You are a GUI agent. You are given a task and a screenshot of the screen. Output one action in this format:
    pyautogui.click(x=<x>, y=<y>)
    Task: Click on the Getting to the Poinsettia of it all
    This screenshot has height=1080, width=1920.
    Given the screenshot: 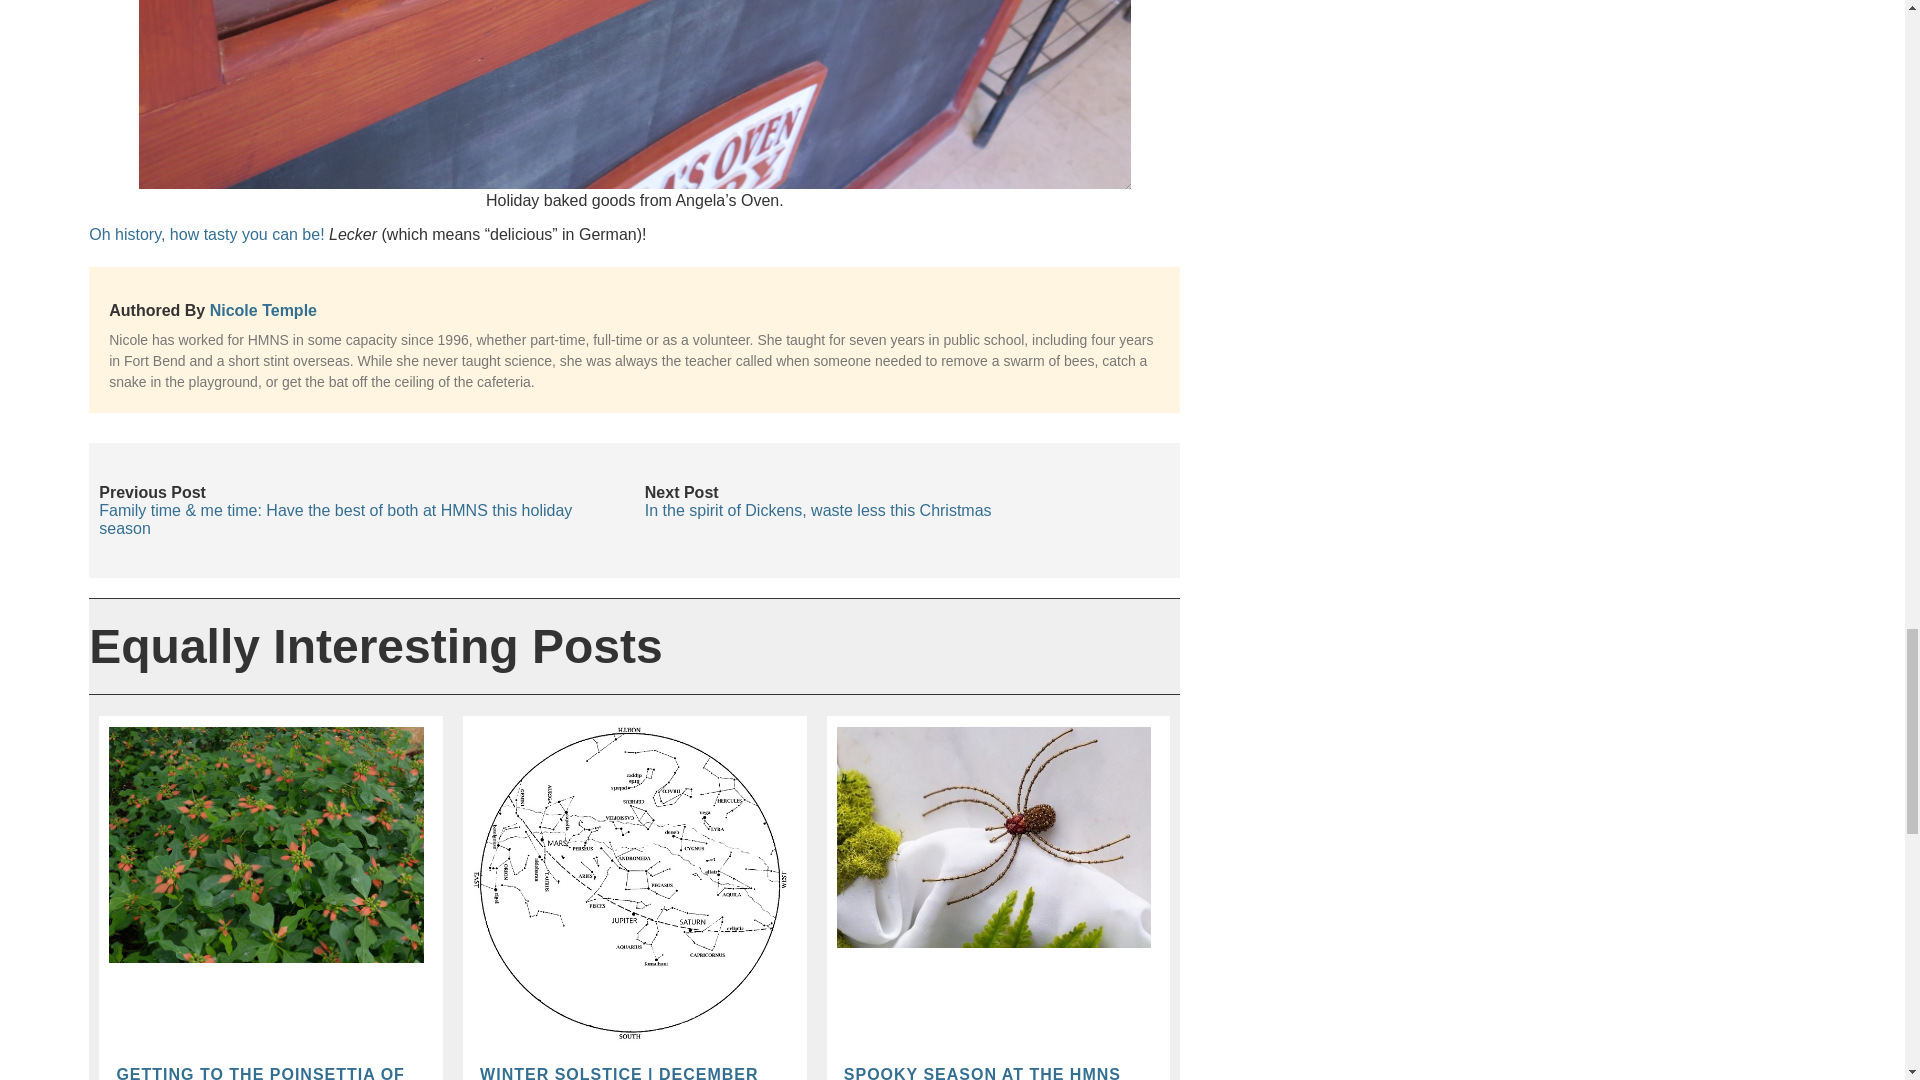 What is the action you would take?
    pyautogui.click(x=262, y=1072)
    